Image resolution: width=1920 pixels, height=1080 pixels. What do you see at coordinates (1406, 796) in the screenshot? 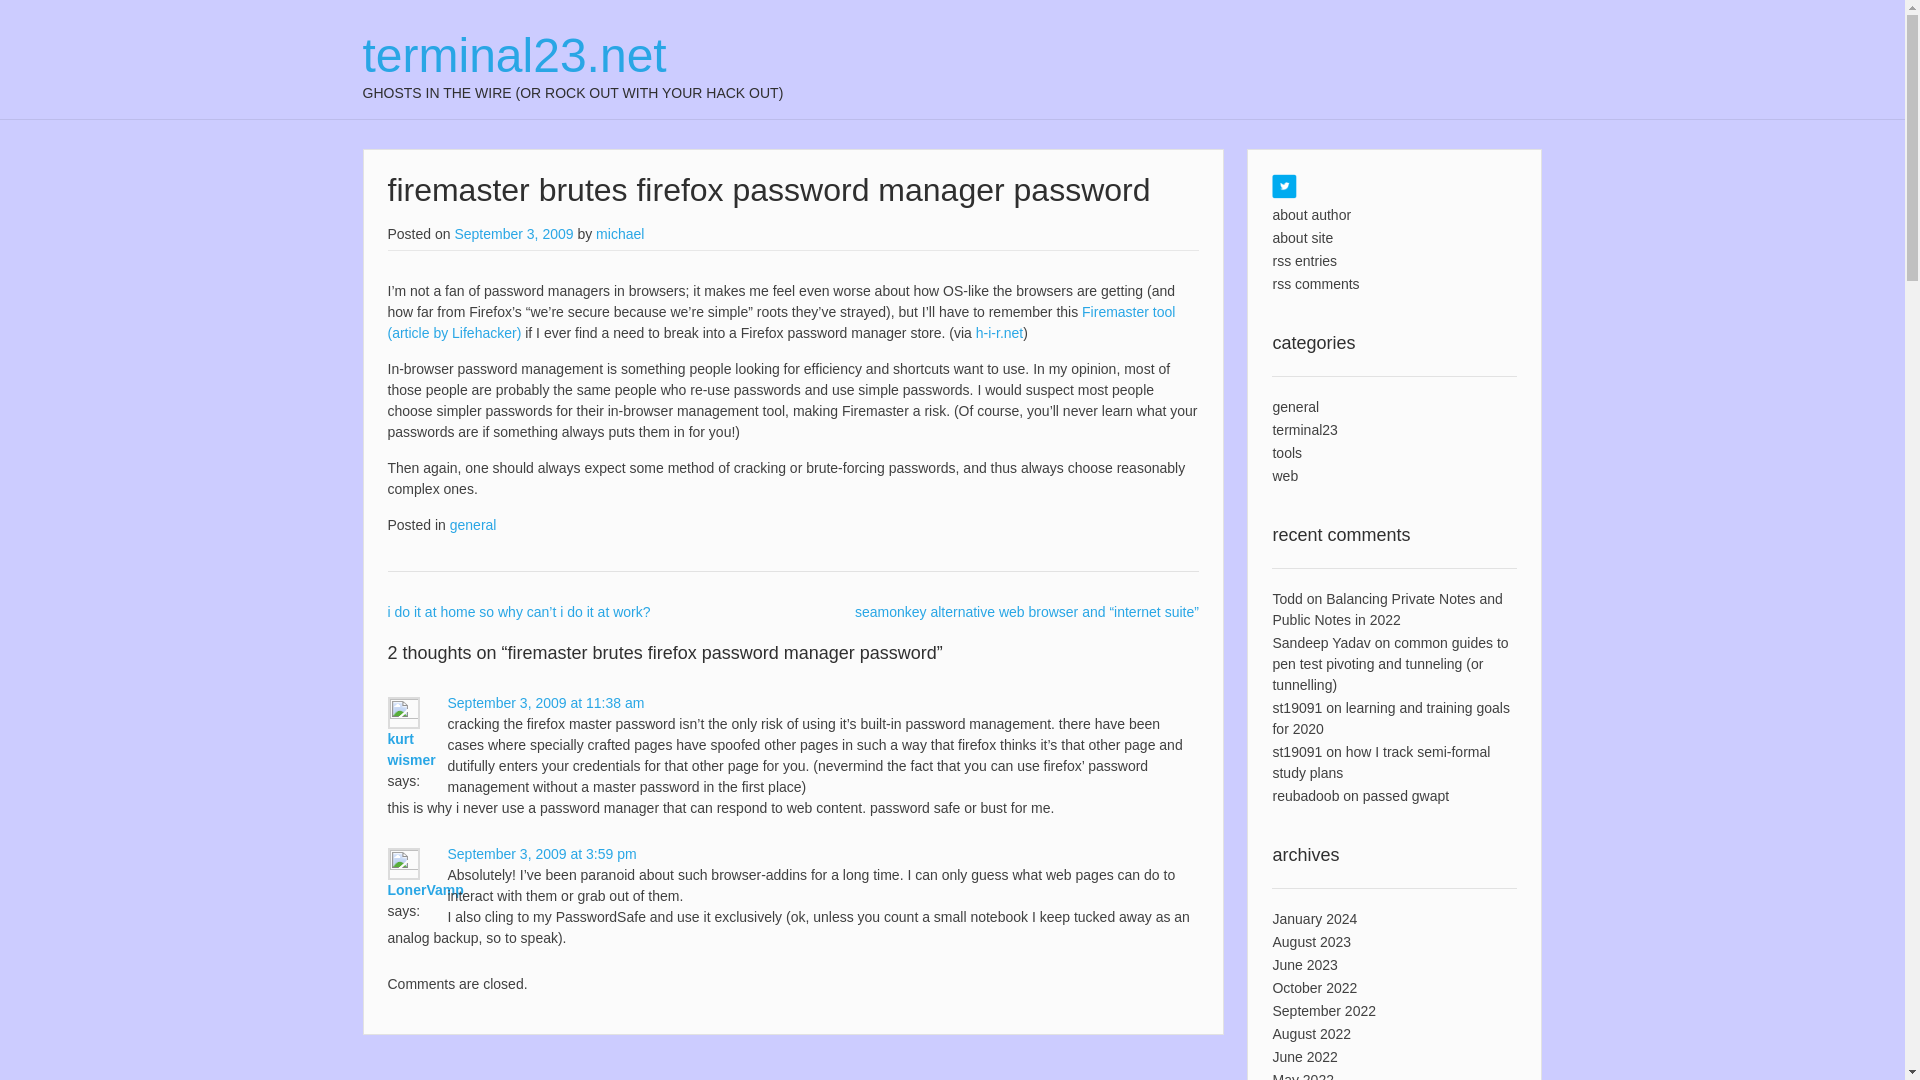
I see `passed gwapt` at bounding box center [1406, 796].